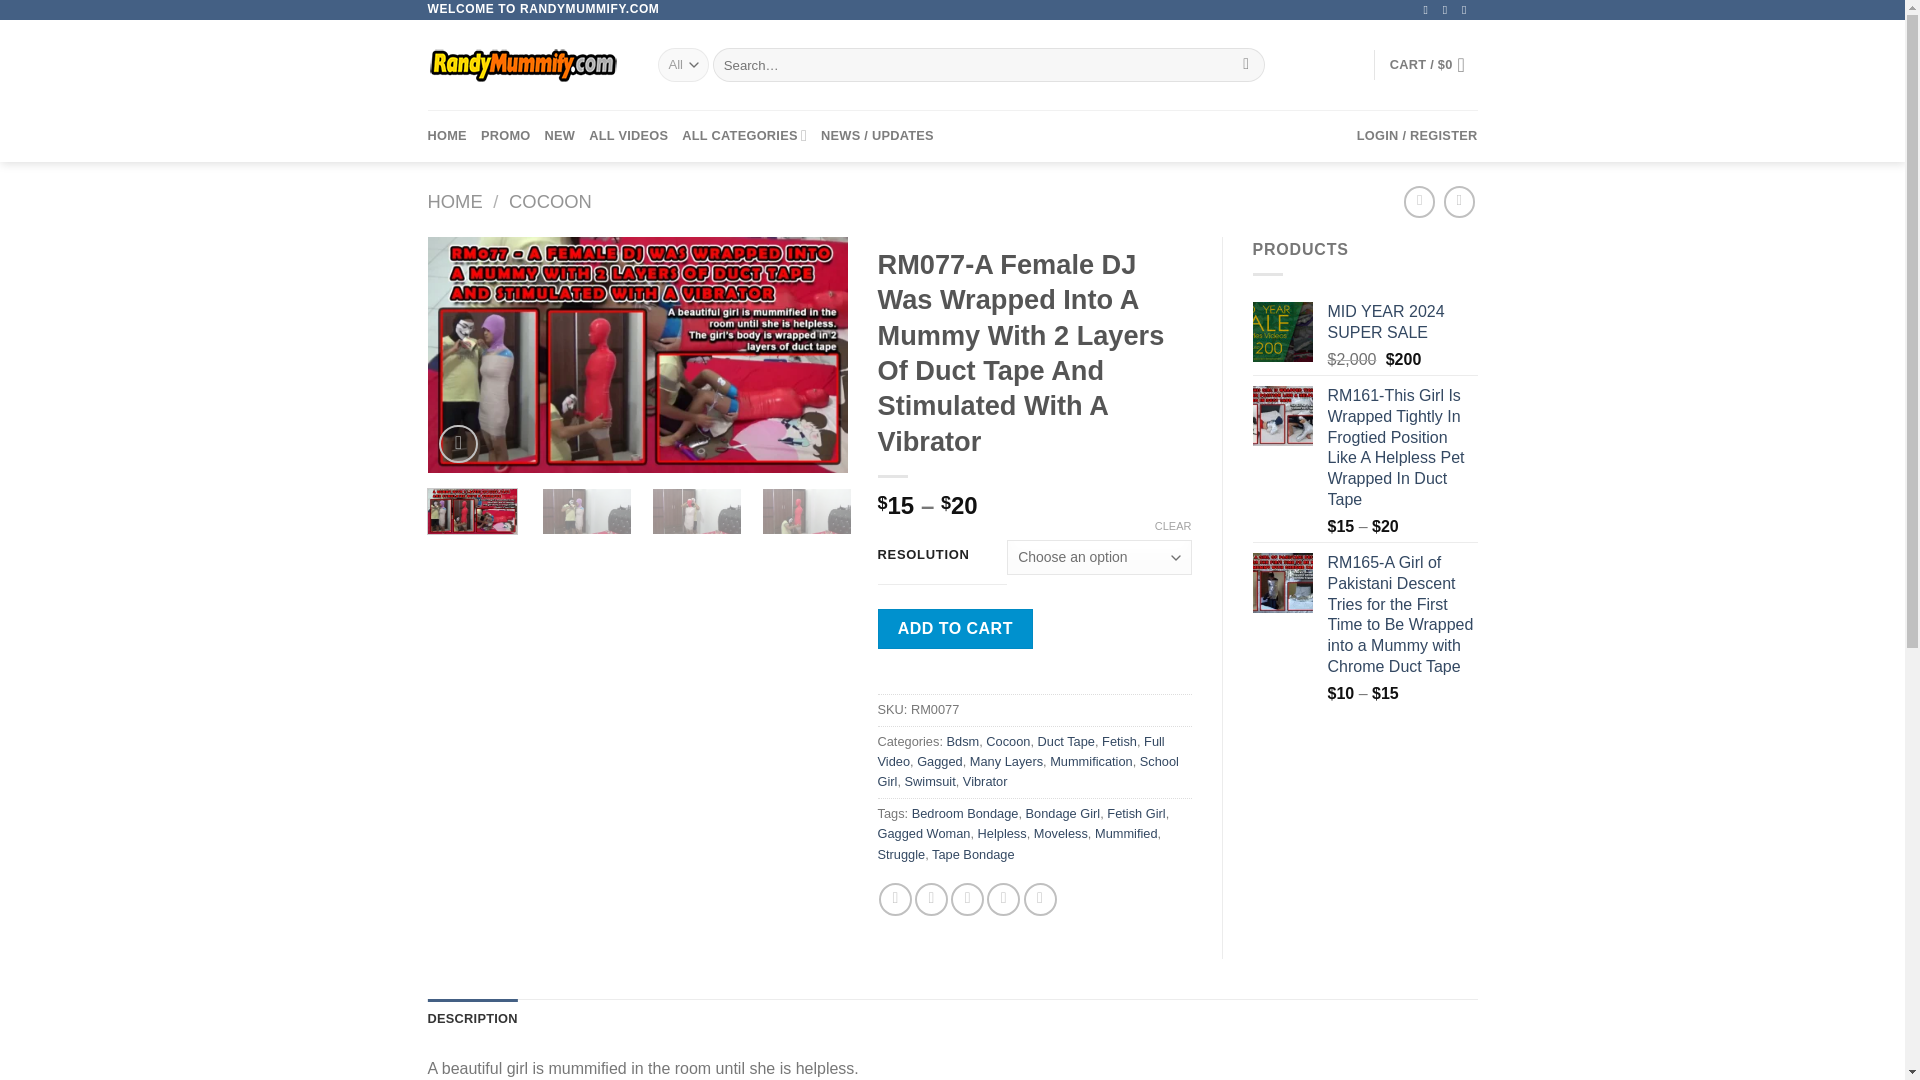  What do you see at coordinates (638, 354) in the screenshot?
I see `RM077` at bounding box center [638, 354].